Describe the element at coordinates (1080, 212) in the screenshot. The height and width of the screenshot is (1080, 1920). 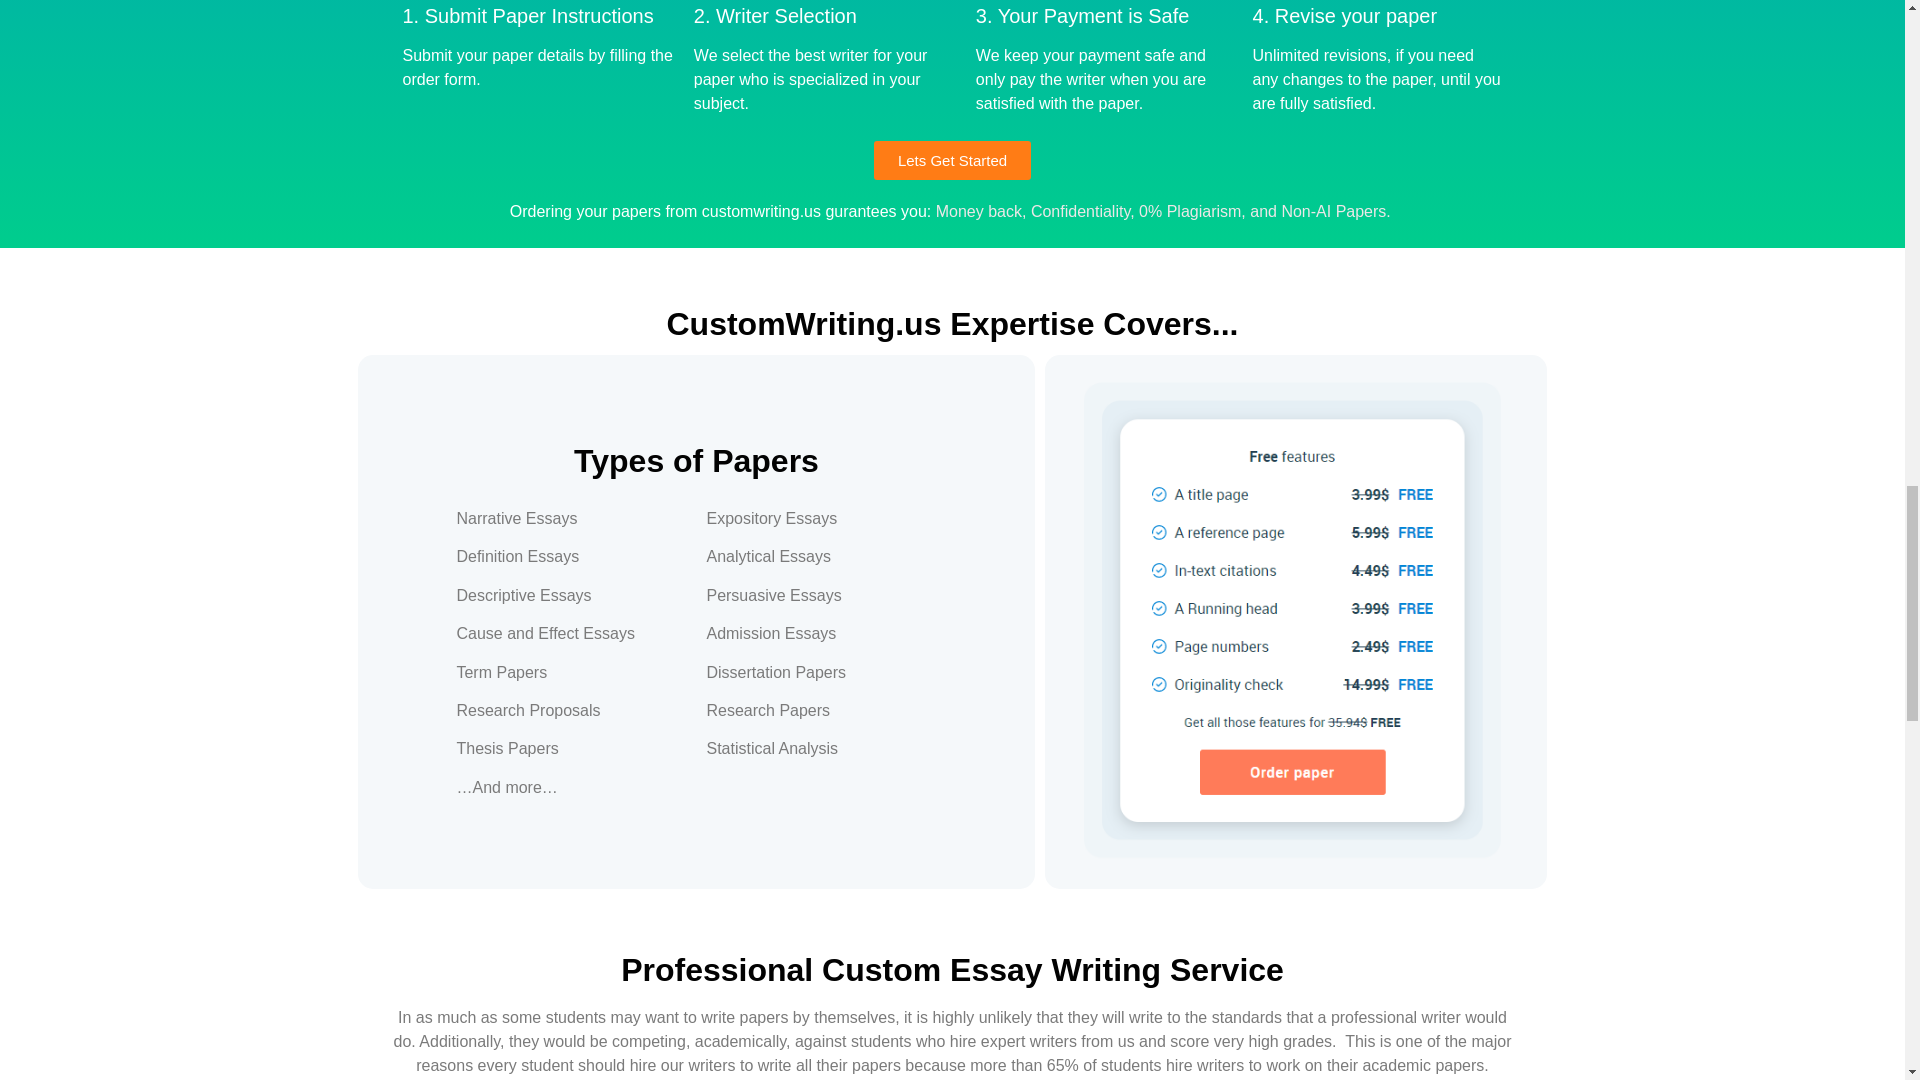
I see `Confidentiality` at that location.